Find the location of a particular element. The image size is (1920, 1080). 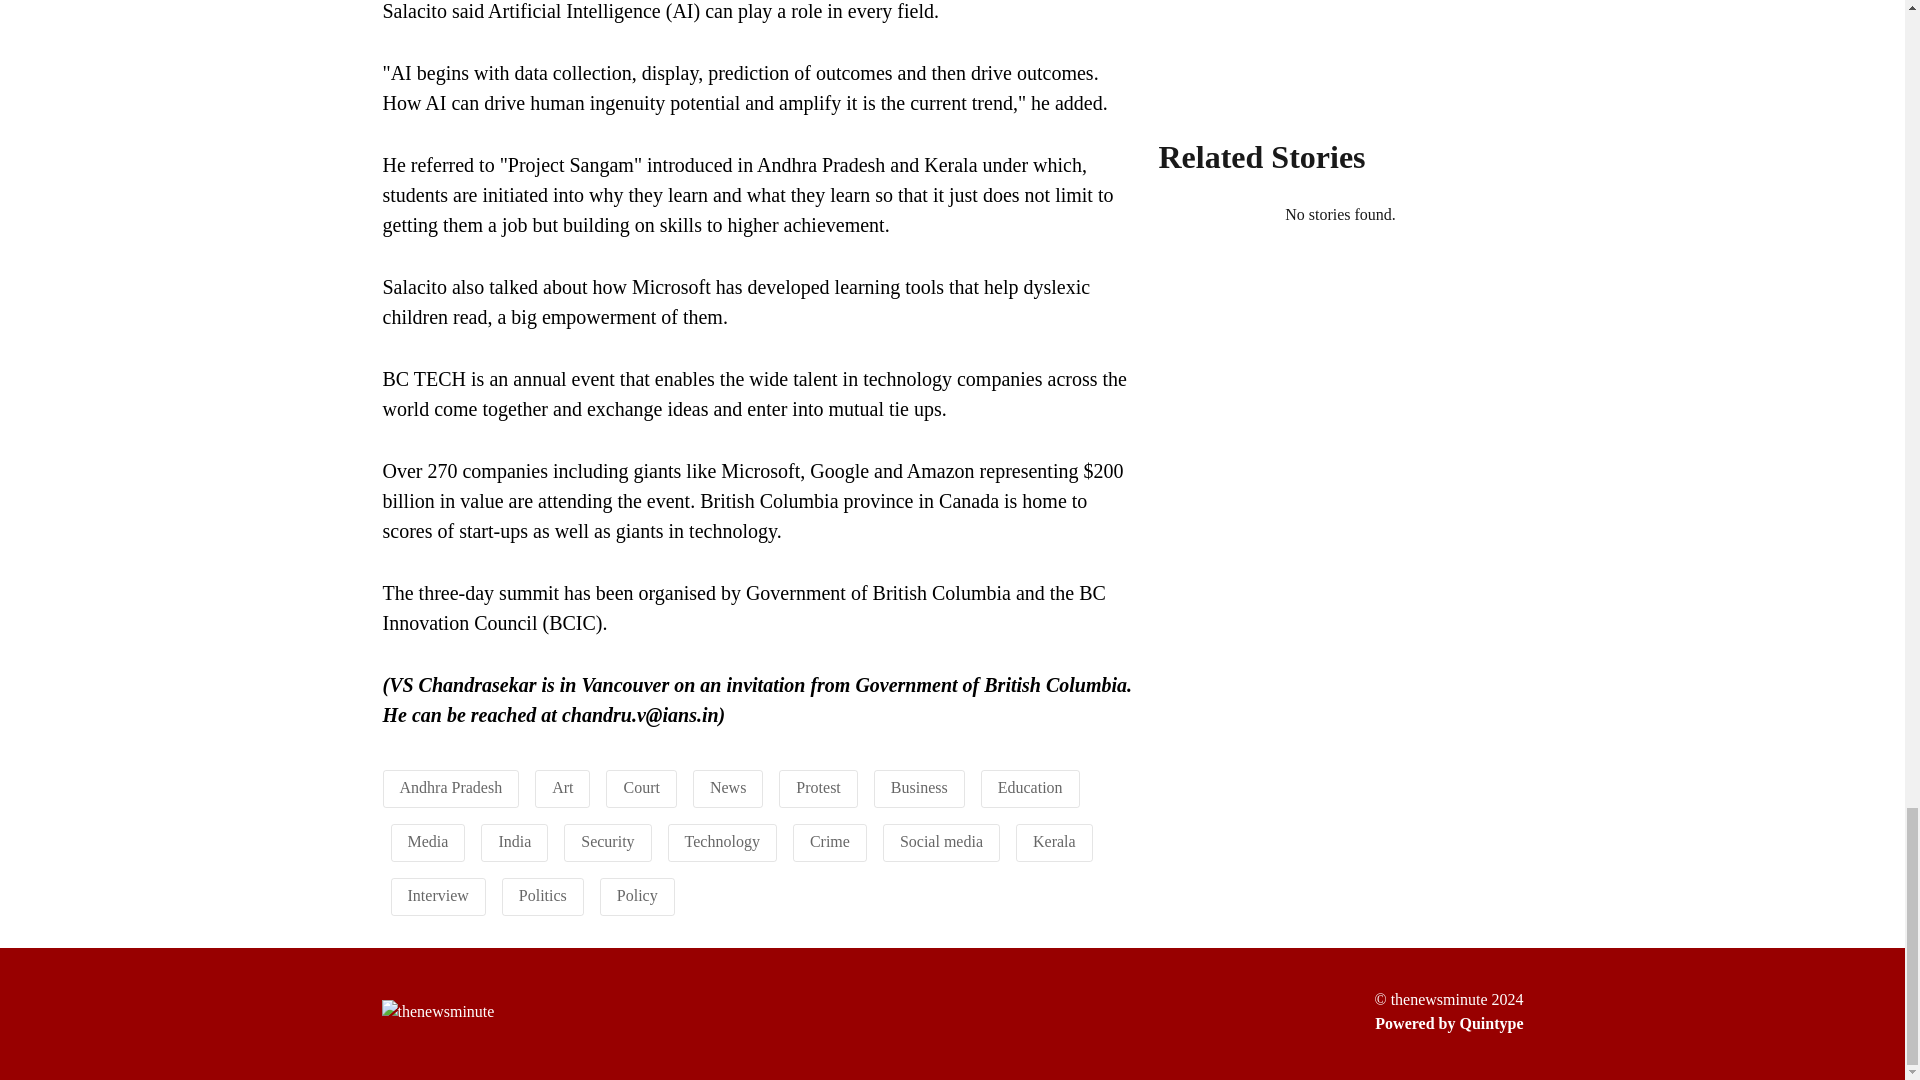

Kerala is located at coordinates (1054, 840).